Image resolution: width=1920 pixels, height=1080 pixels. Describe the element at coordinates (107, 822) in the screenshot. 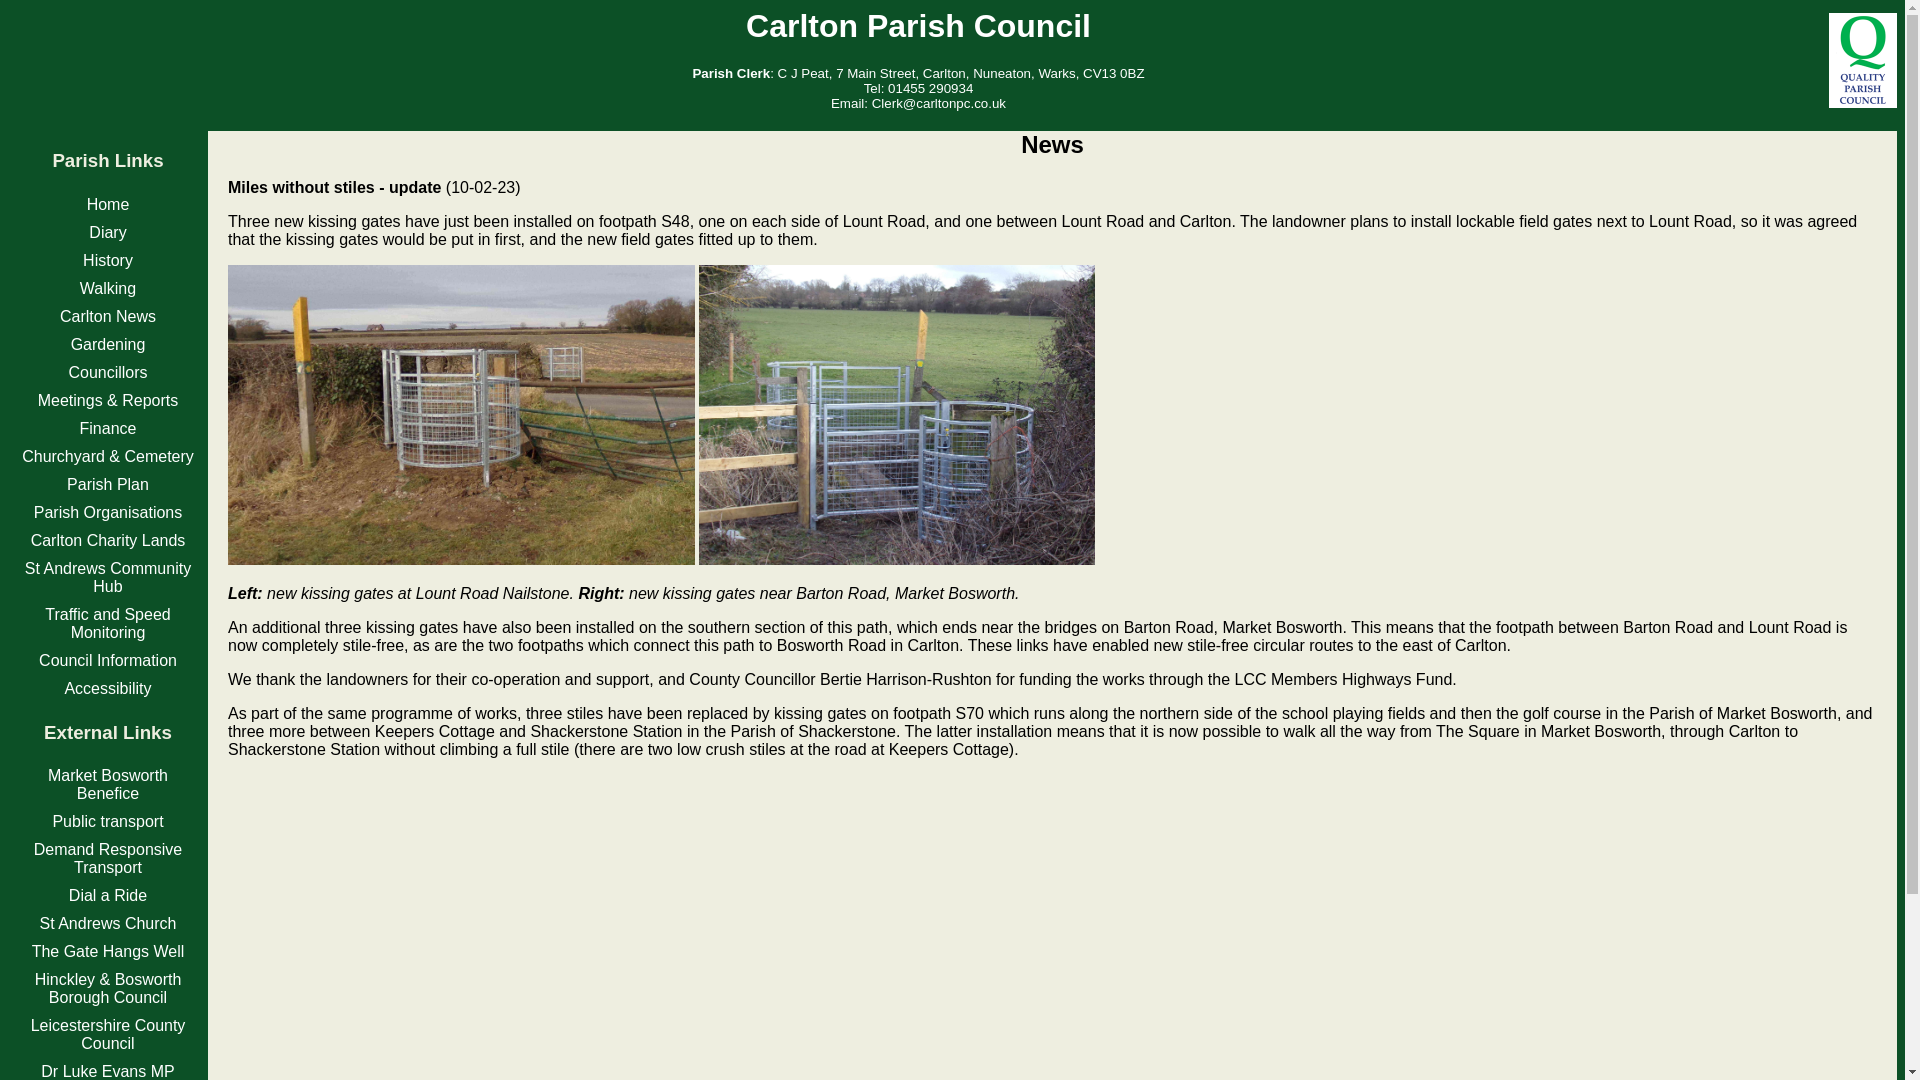

I see `Public transport` at that location.